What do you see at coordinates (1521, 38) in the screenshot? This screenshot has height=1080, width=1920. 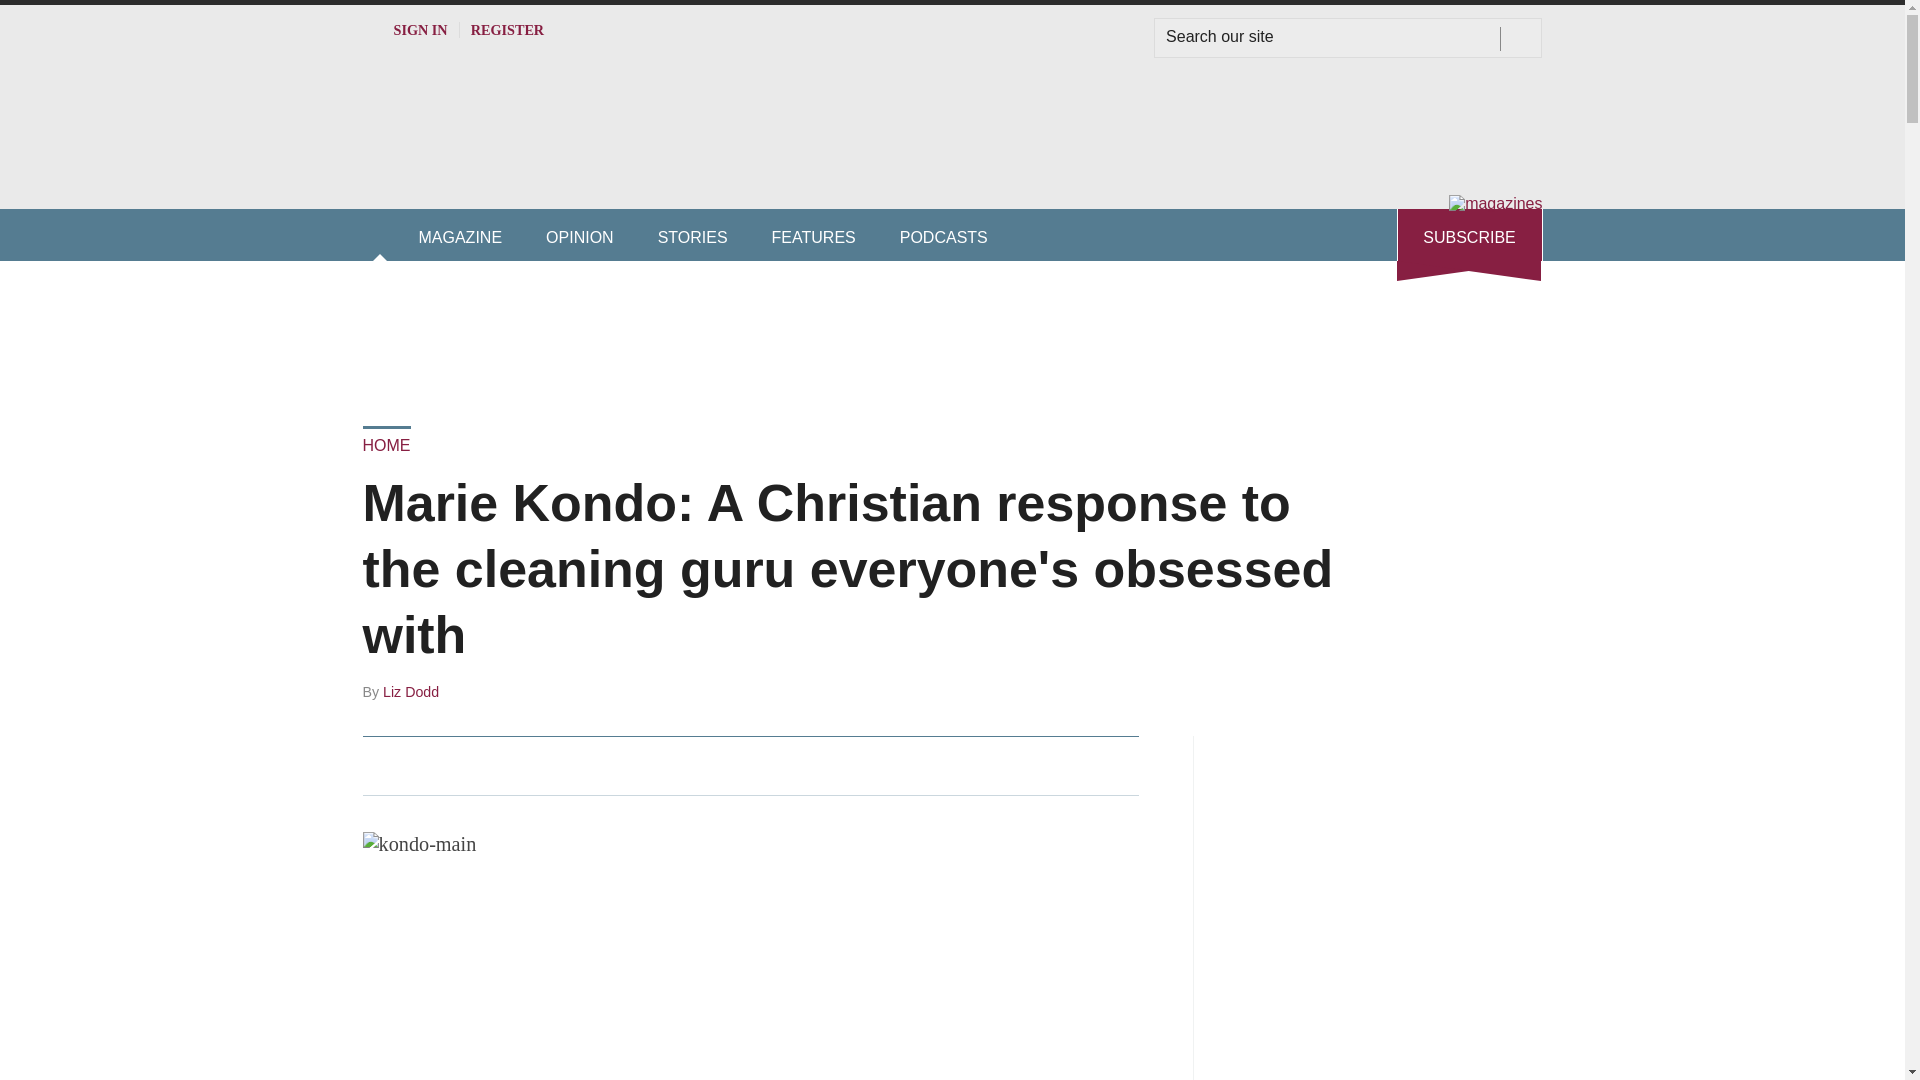 I see `SEARCH` at bounding box center [1521, 38].